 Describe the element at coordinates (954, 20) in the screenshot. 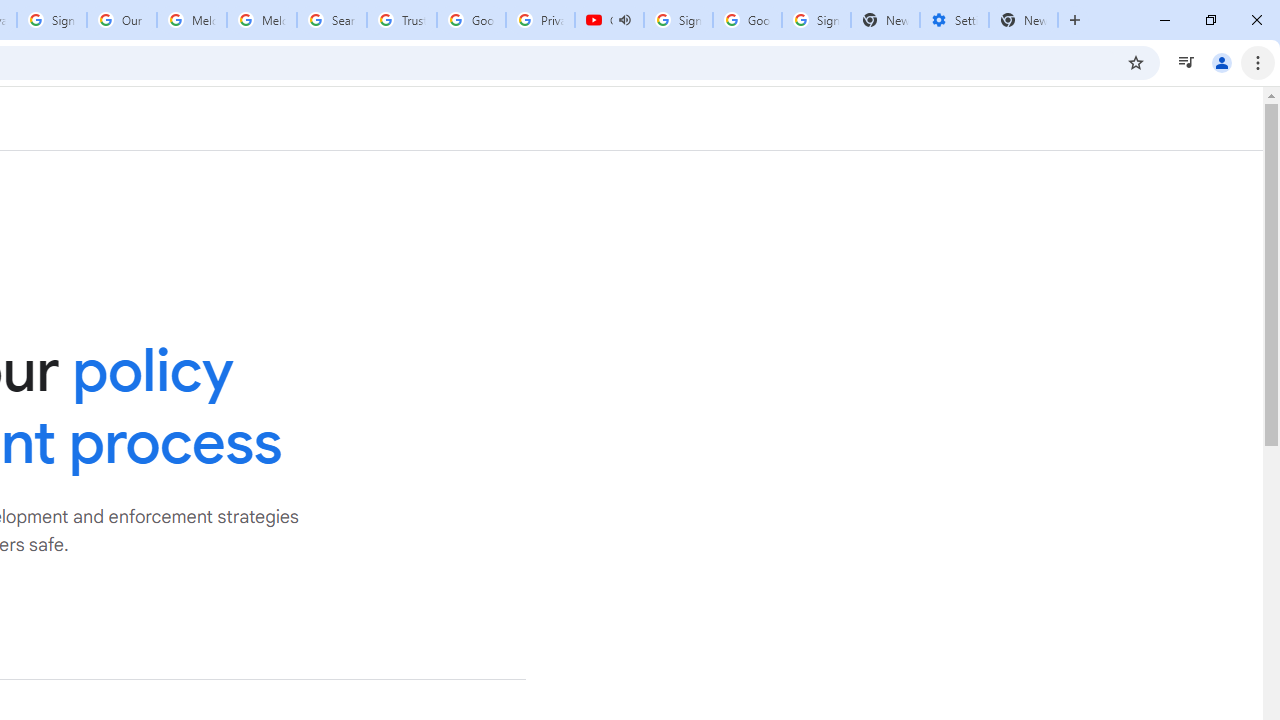

I see `Settings - Addresses and more` at that location.